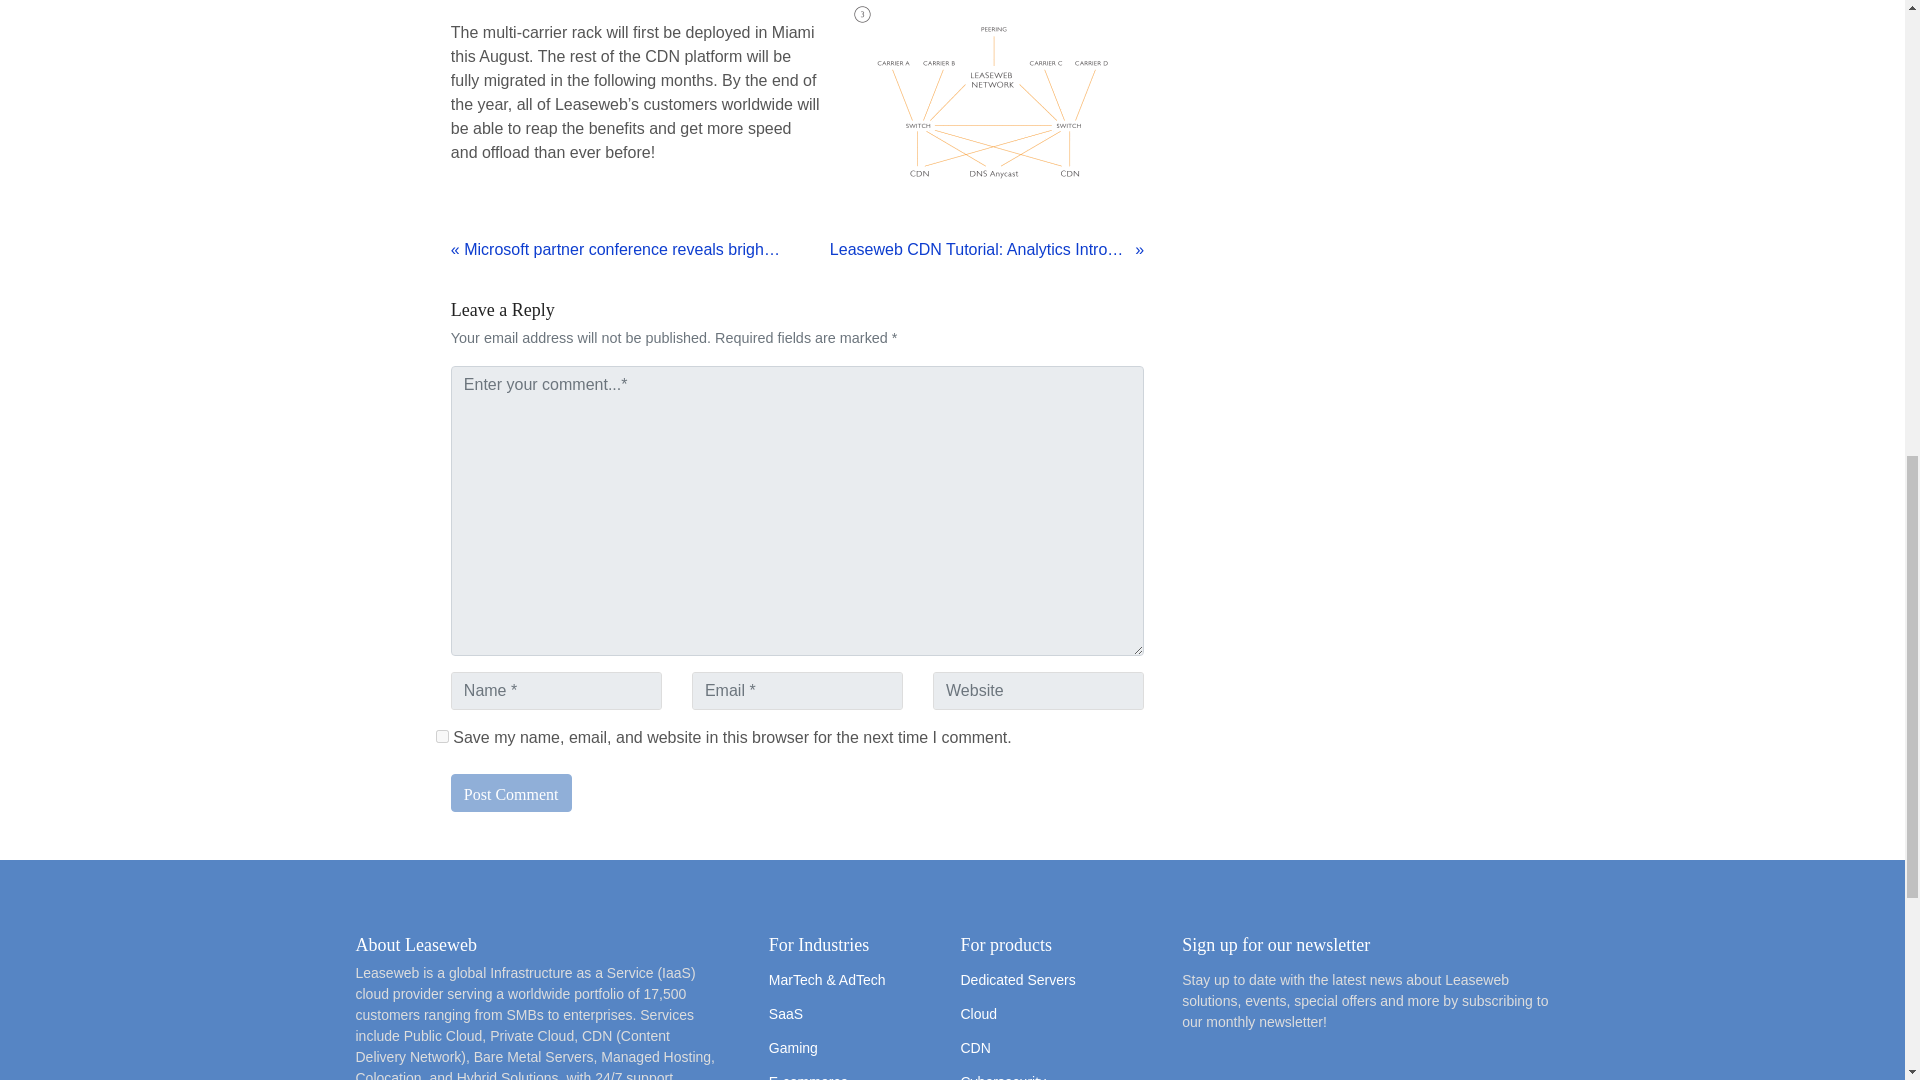 This screenshot has height=1080, width=1920. Describe the element at coordinates (442, 736) in the screenshot. I see `yes` at that location.